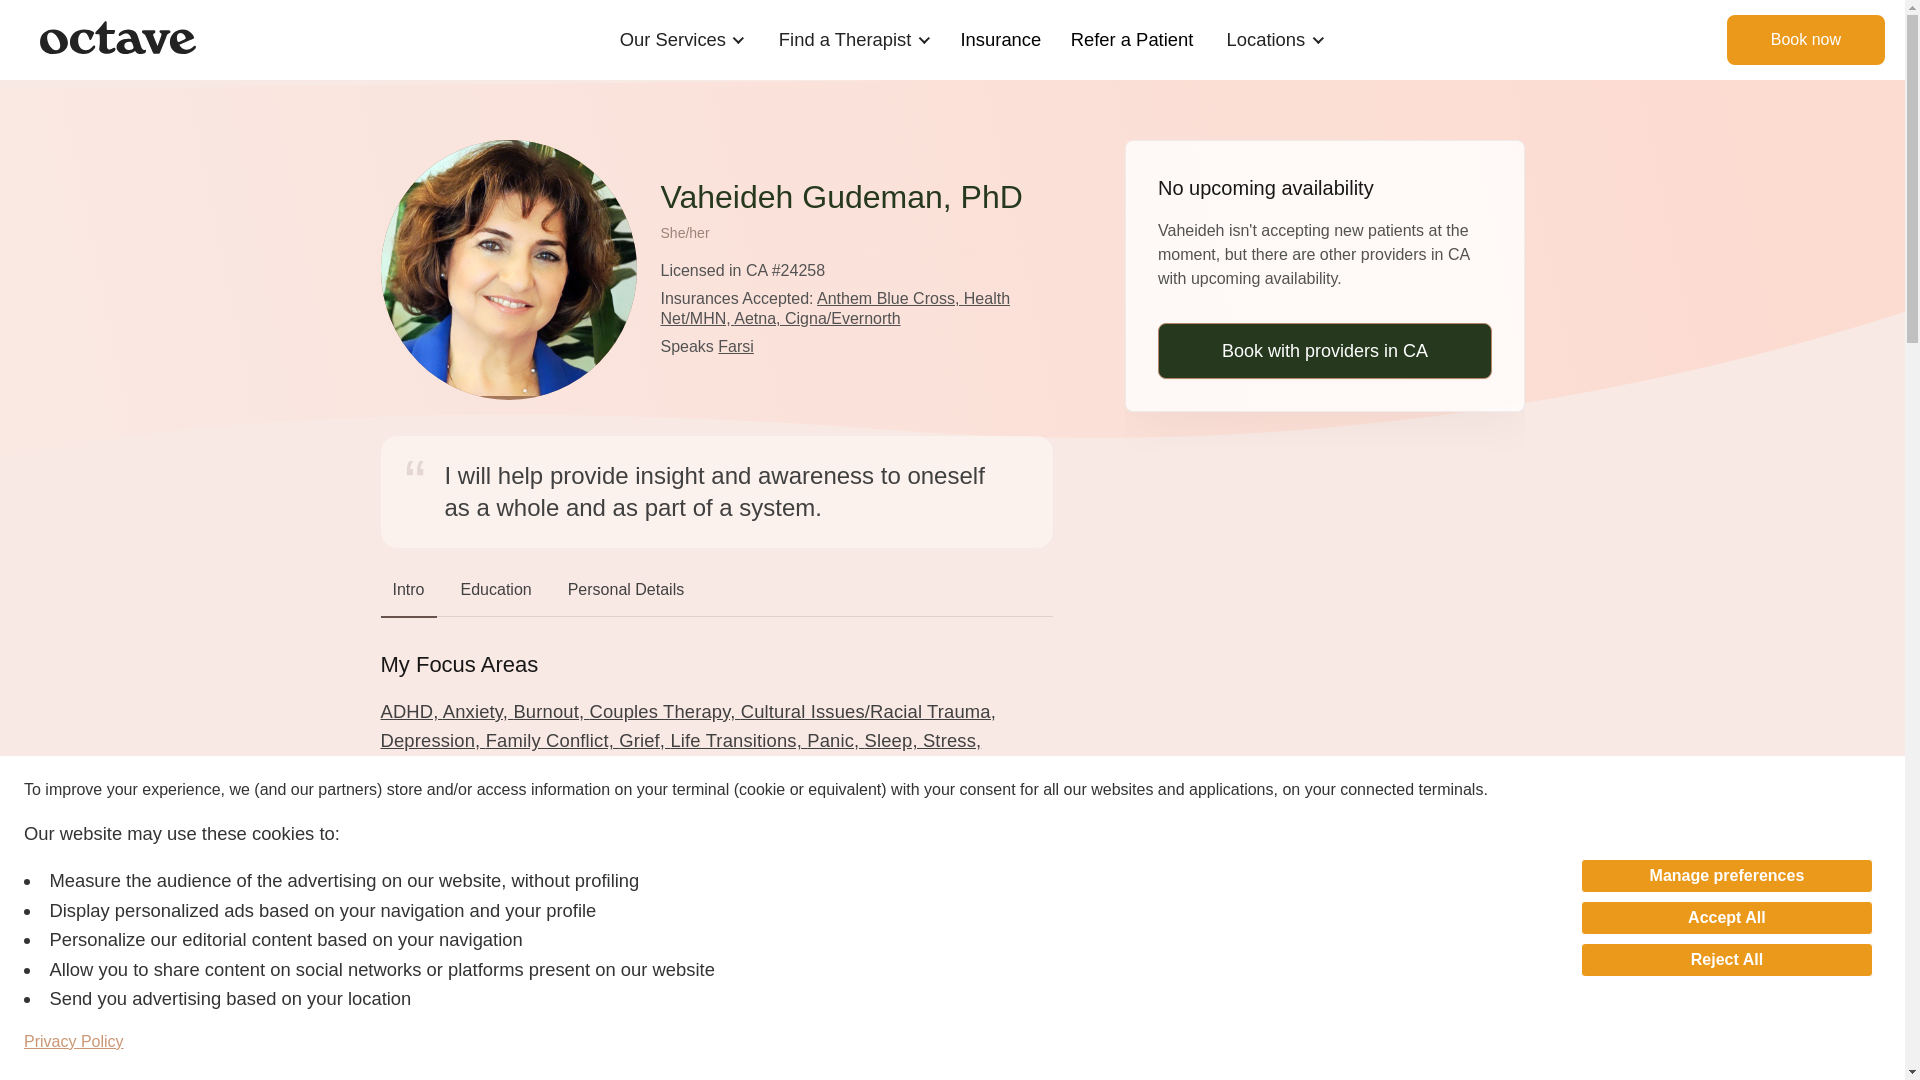 Image resolution: width=1920 pixels, height=1080 pixels. Describe the element at coordinates (1726, 876) in the screenshot. I see `Manage preferences` at that location.